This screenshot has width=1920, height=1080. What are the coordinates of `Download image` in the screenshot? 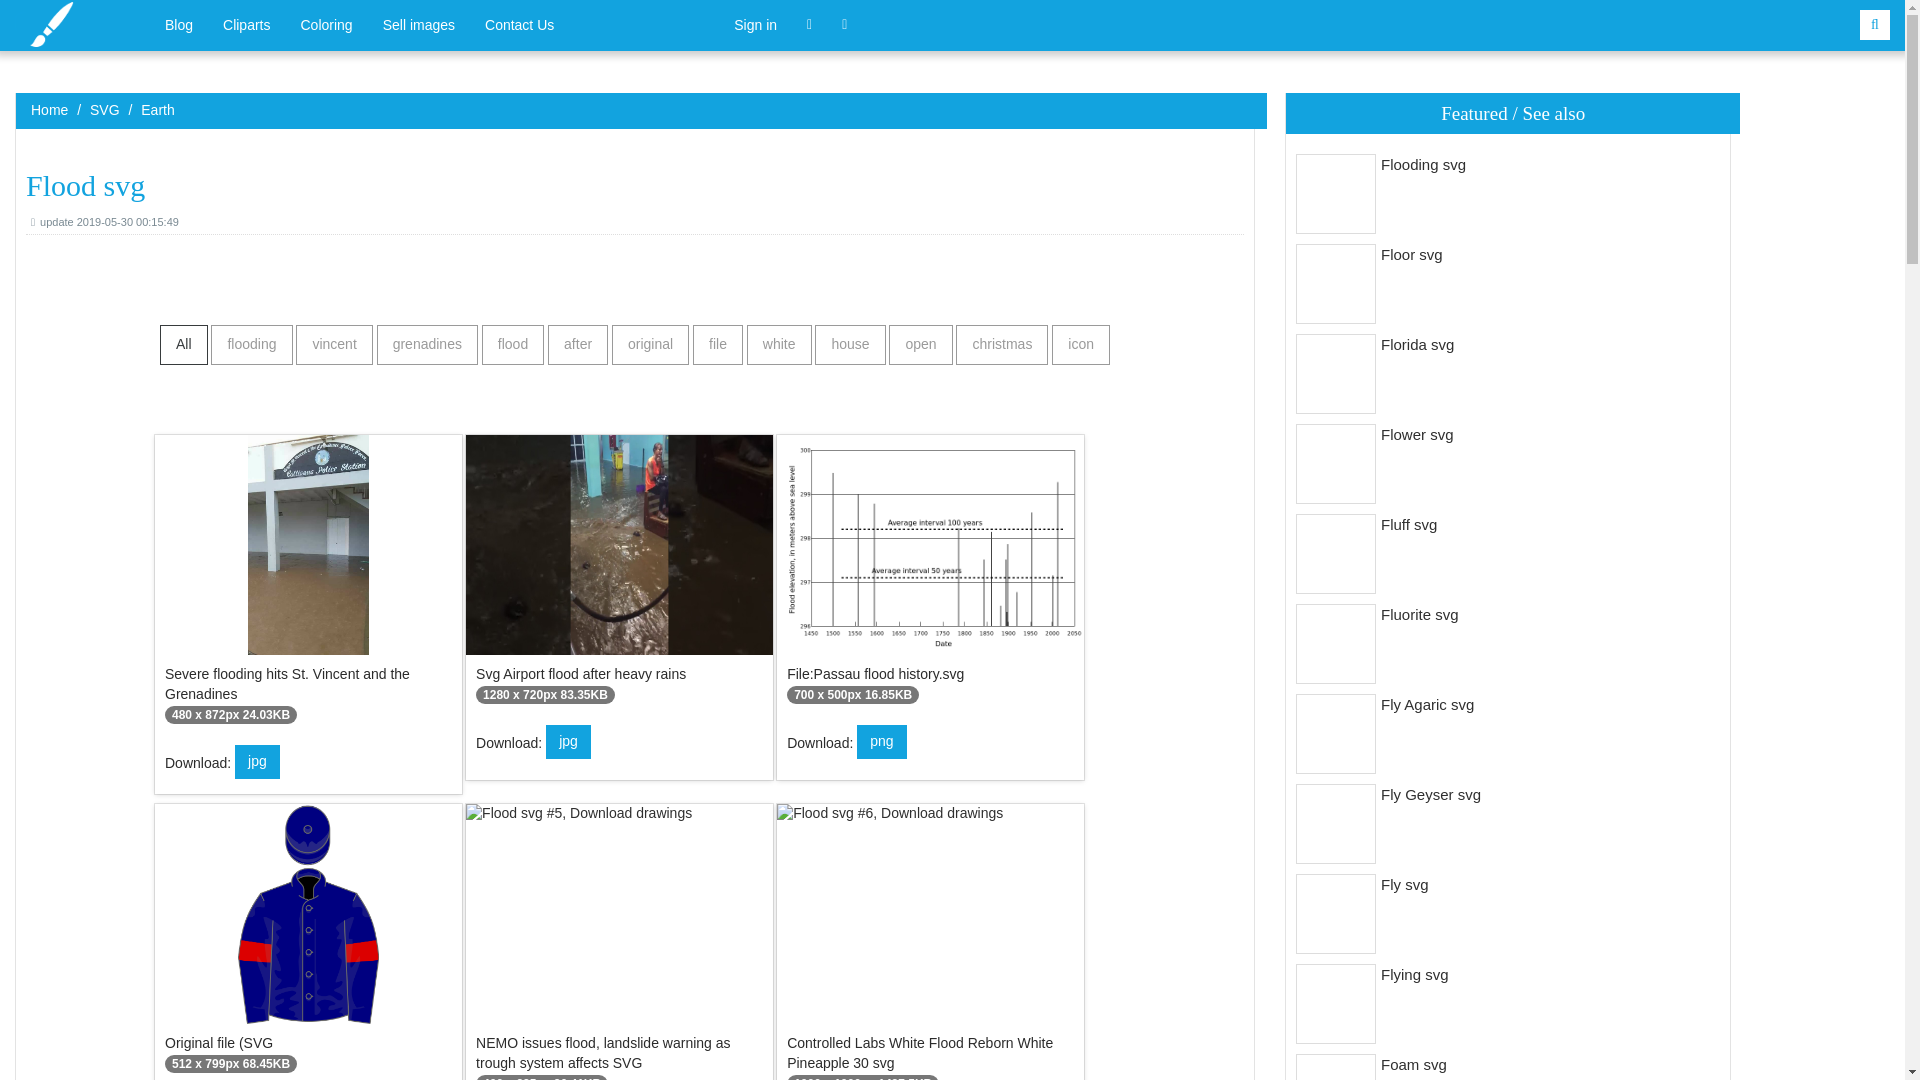 It's located at (257, 762).